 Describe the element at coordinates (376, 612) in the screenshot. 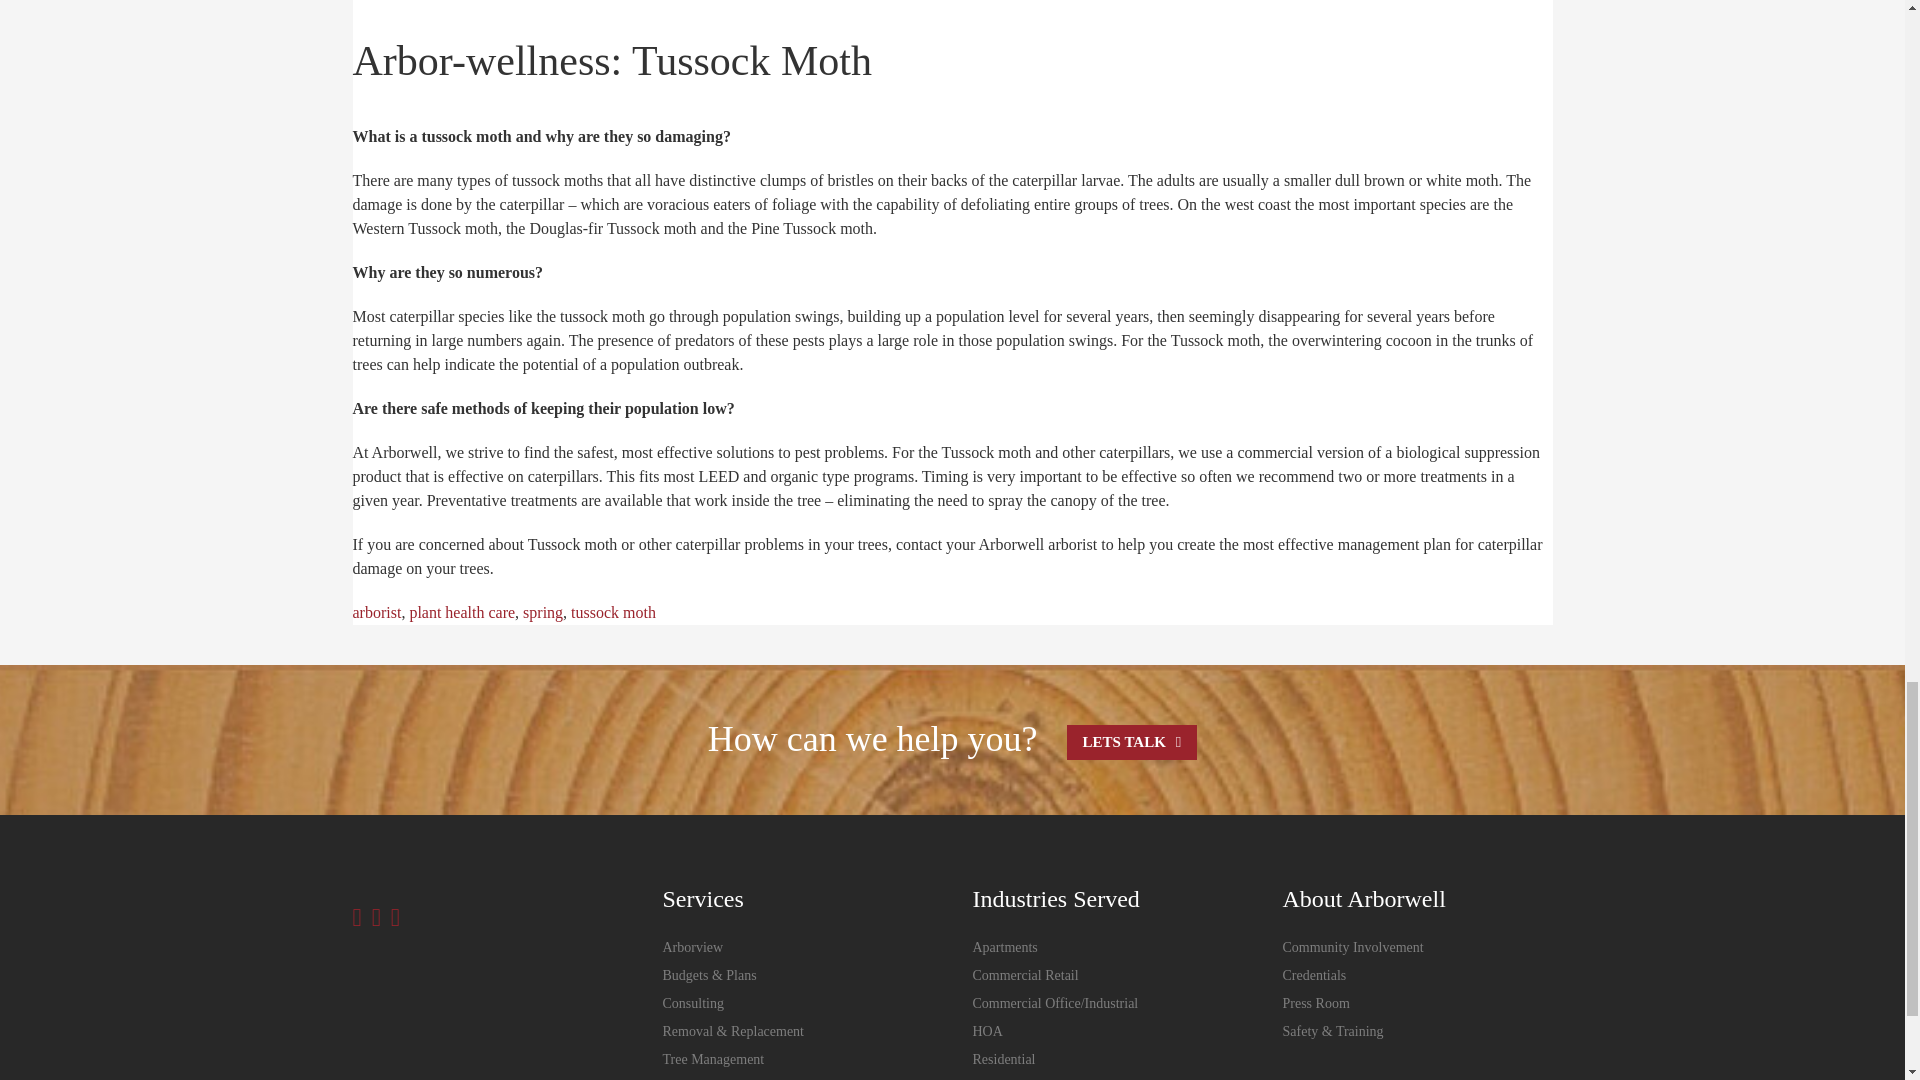

I see `arborist` at that location.